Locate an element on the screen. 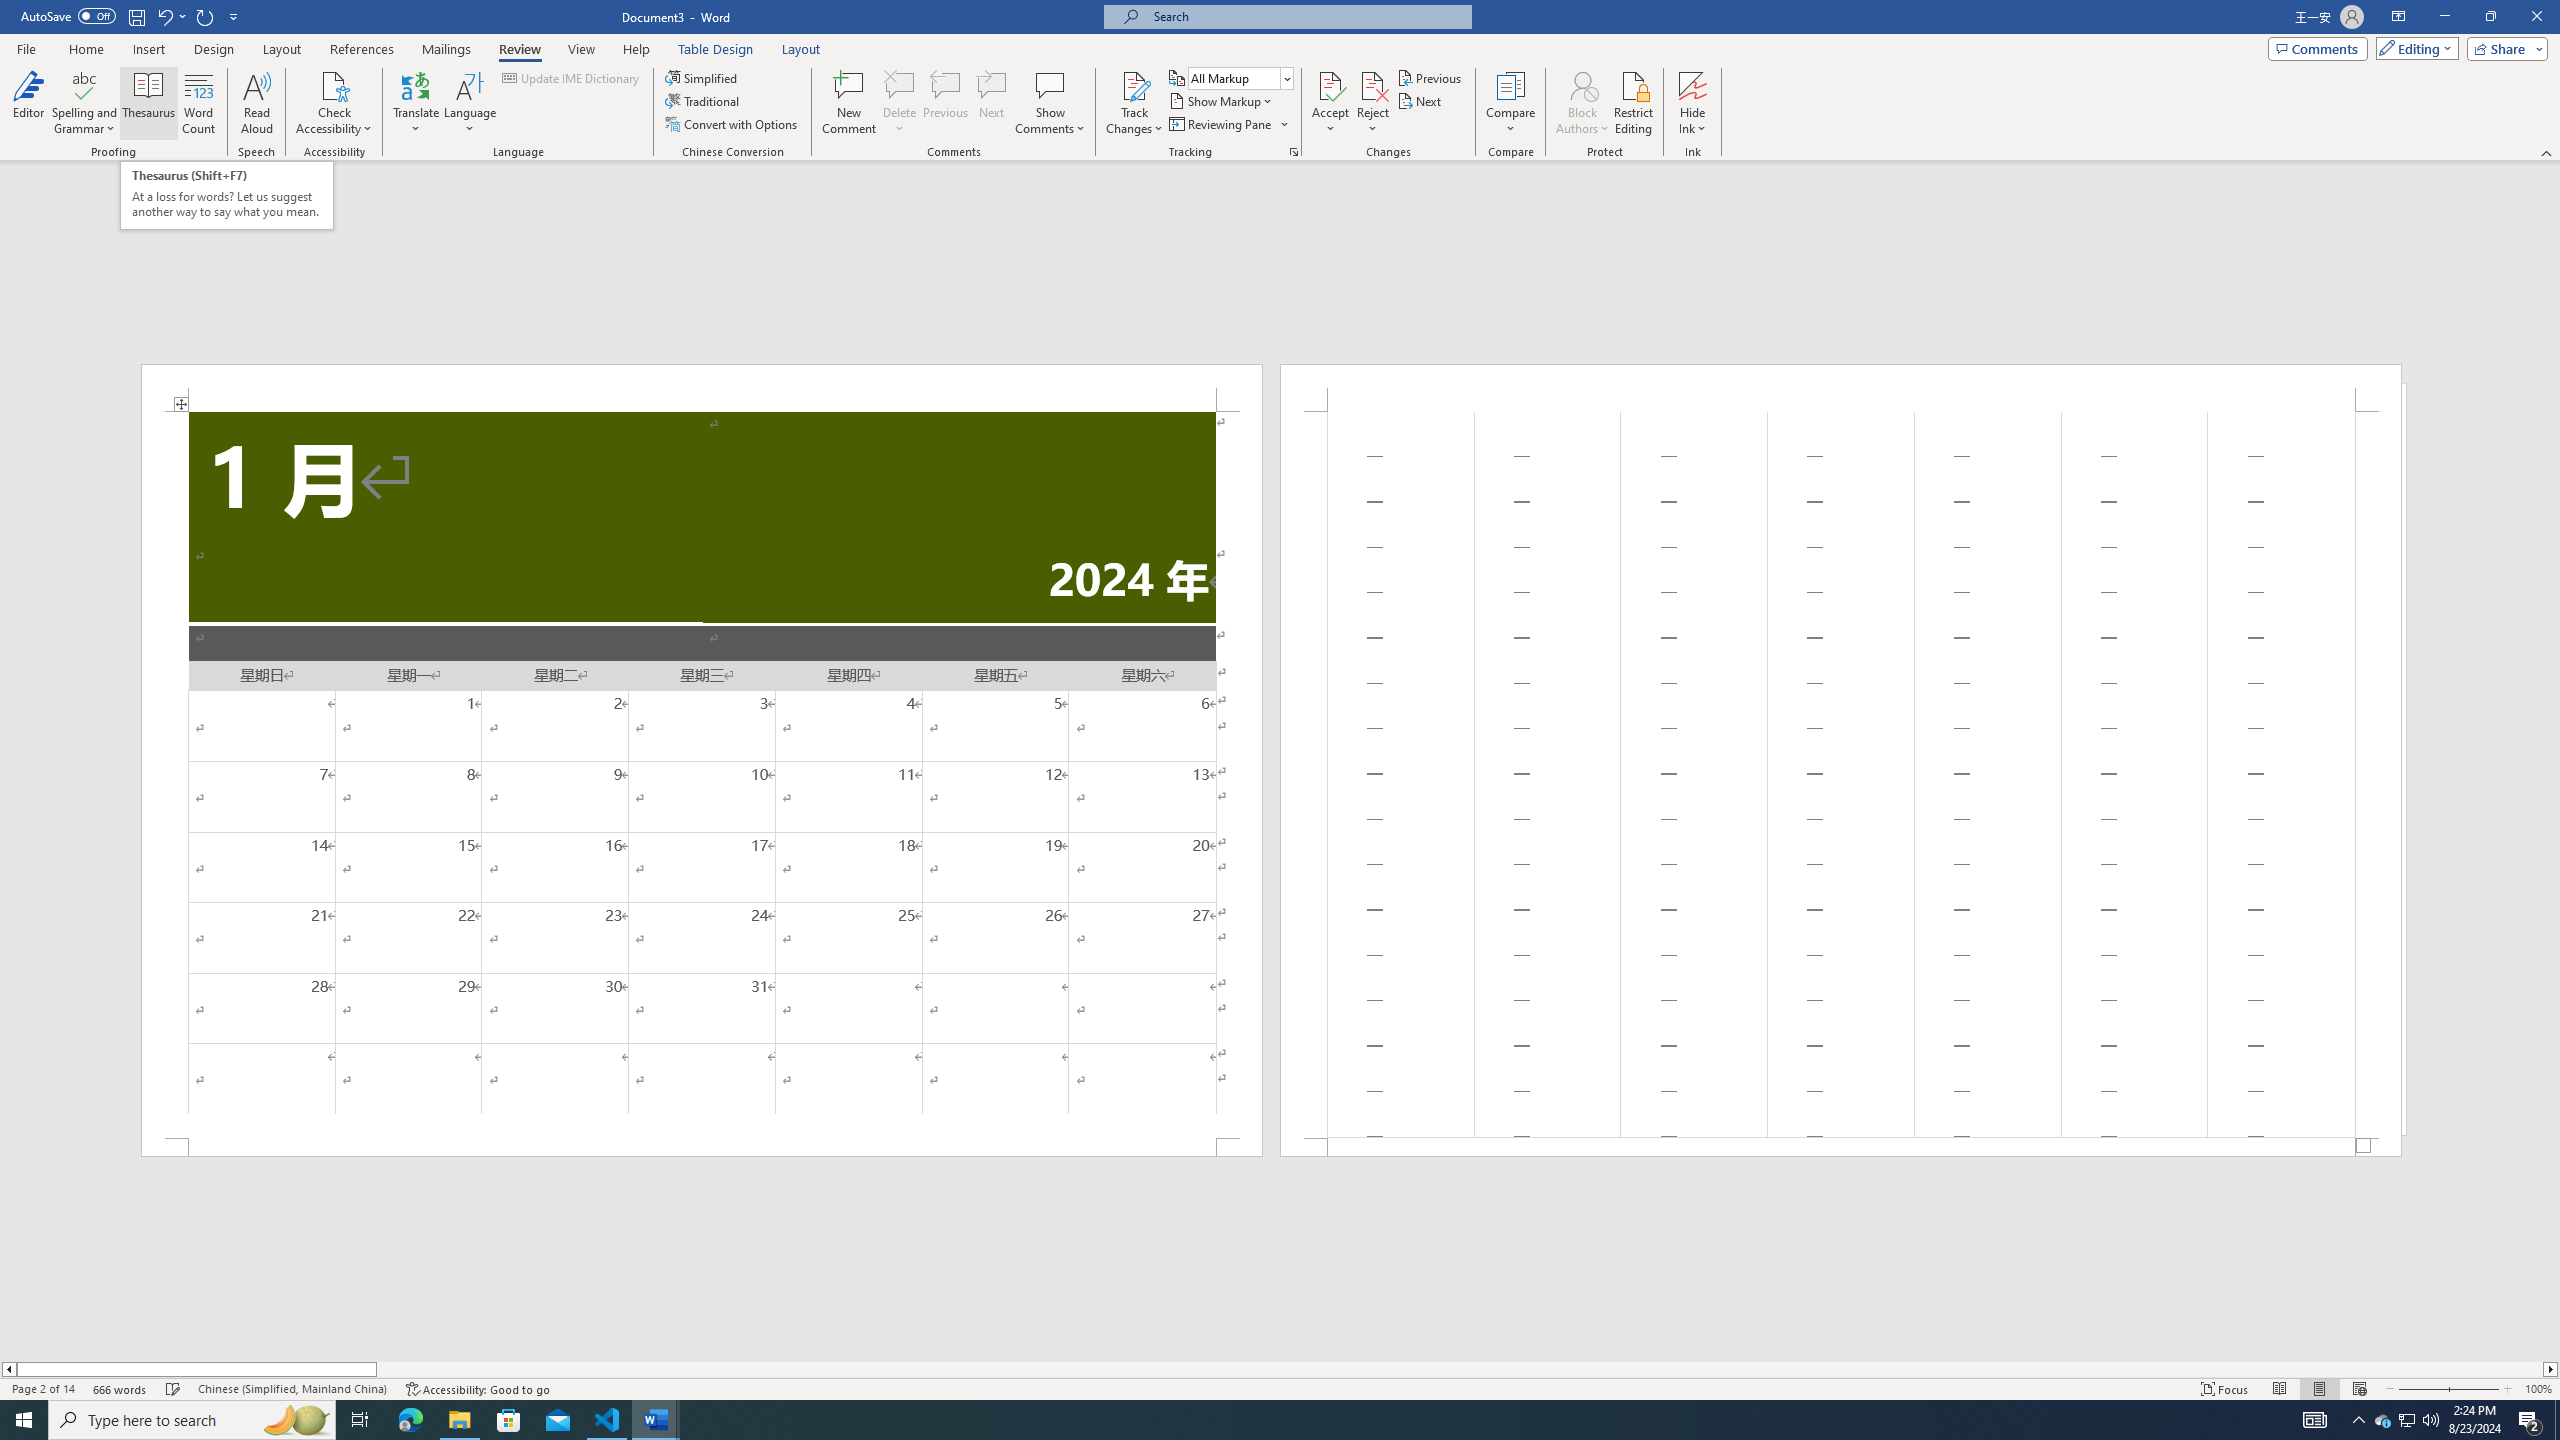 The width and height of the screenshot is (2560, 1440). Reject is located at coordinates (1373, 103).